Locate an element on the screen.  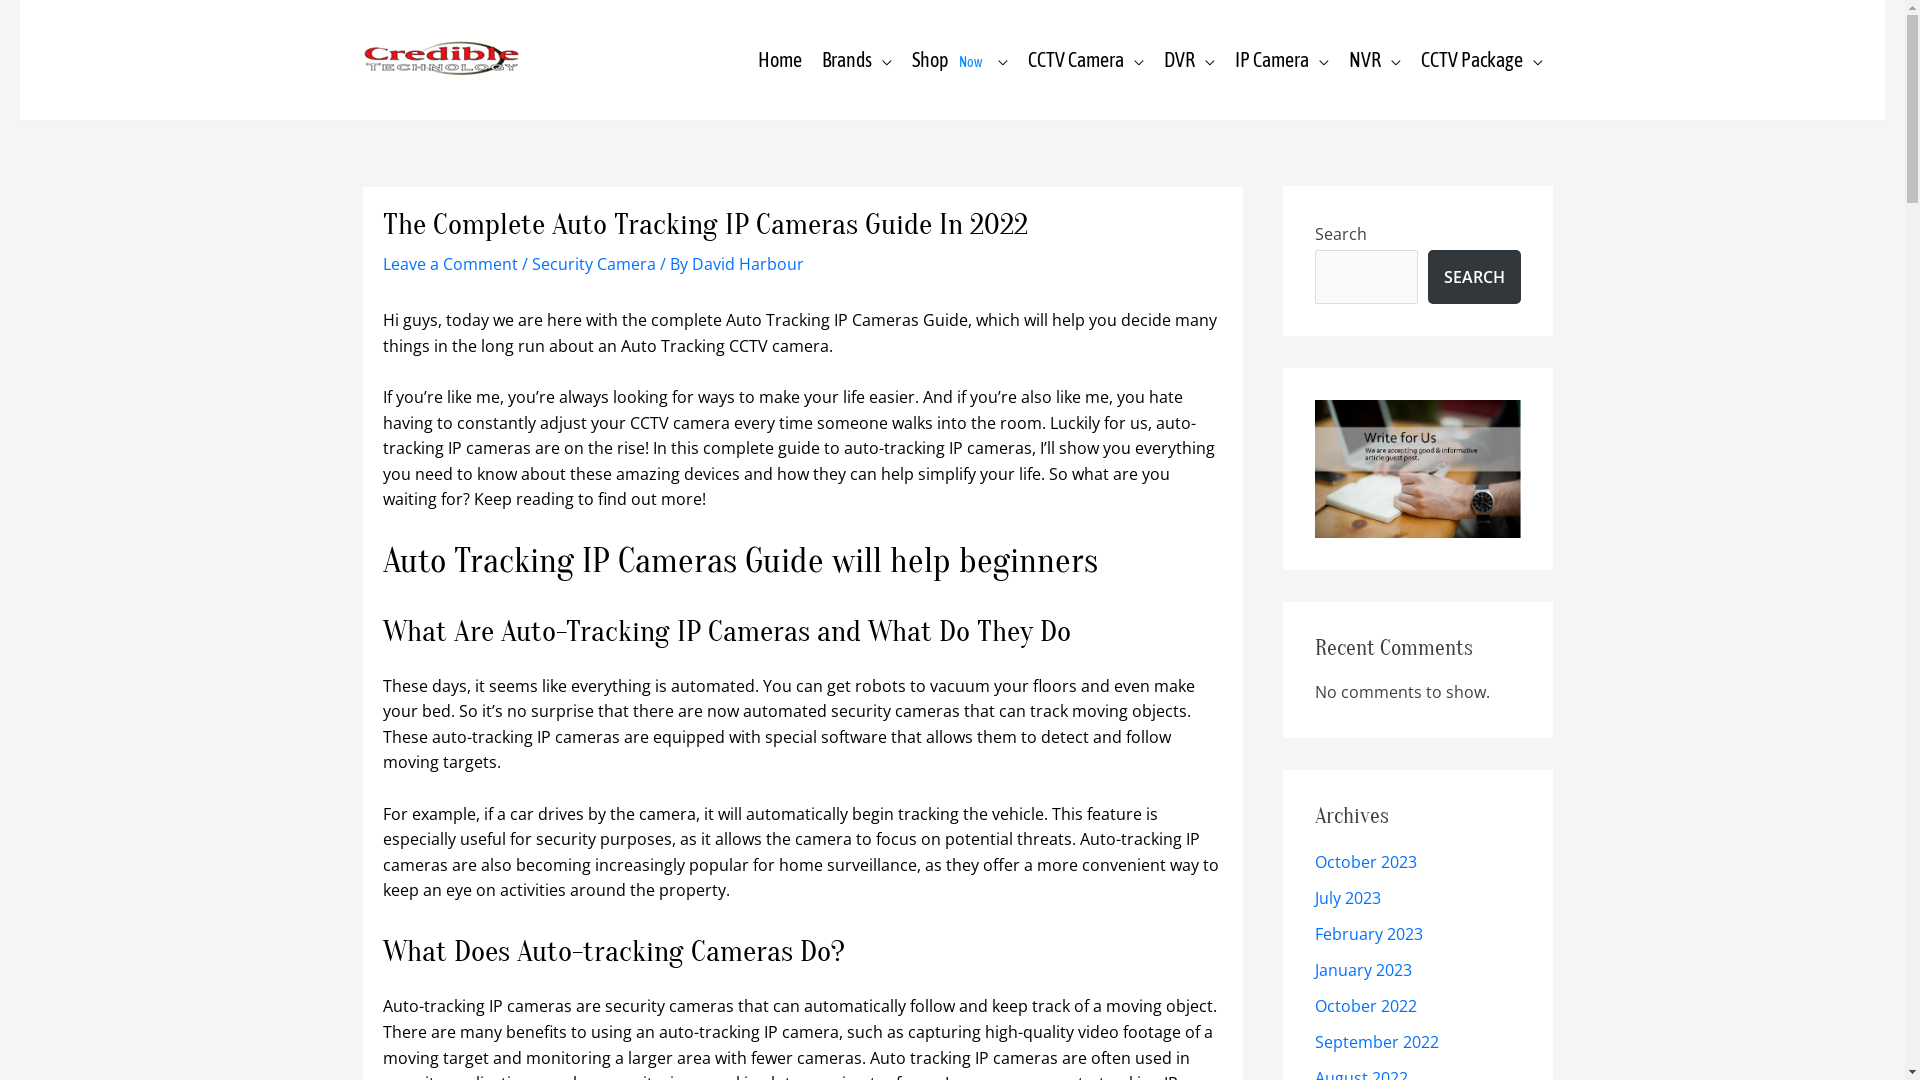
CCTV Camera is located at coordinates (1086, 60).